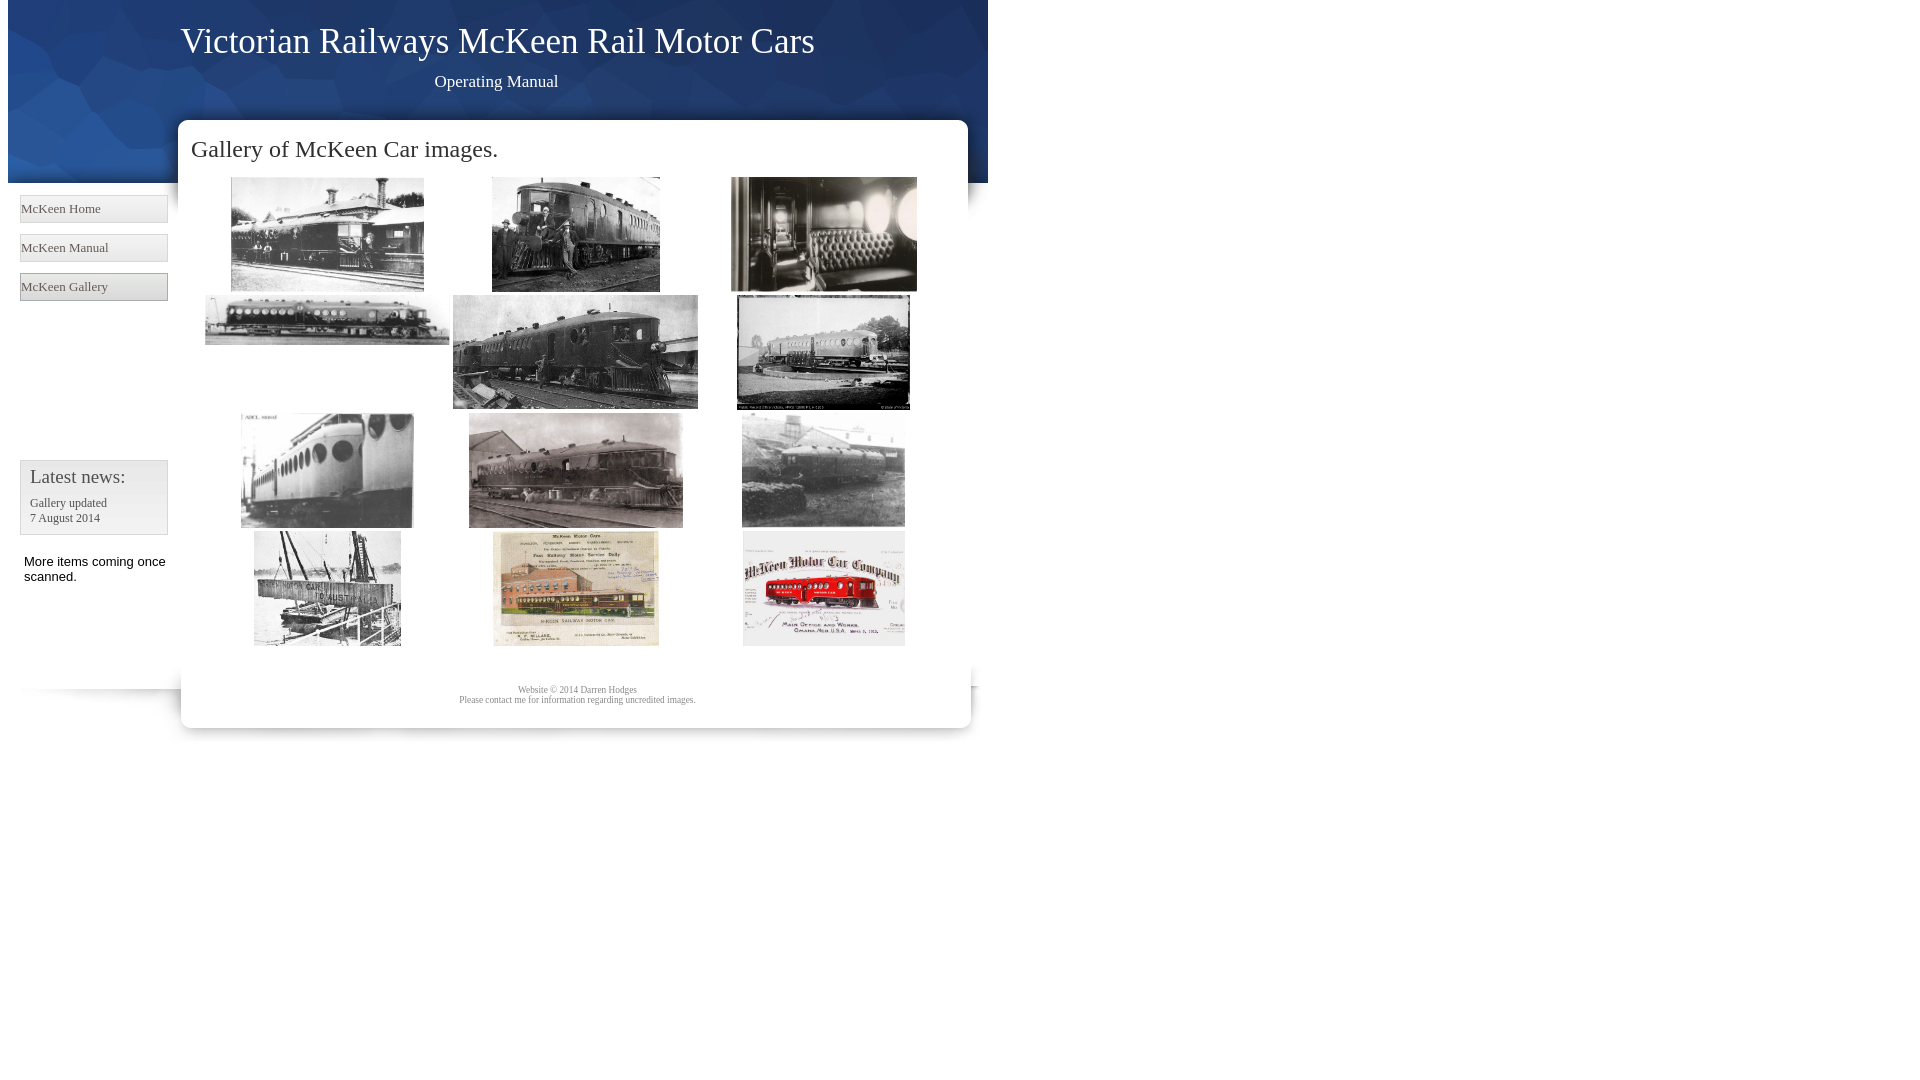 Image resolution: width=1920 pixels, height=1080 pixels. Describe the element at coordinates (94, 287) in the screenshot. I see `McKeen Gallery` at that location.